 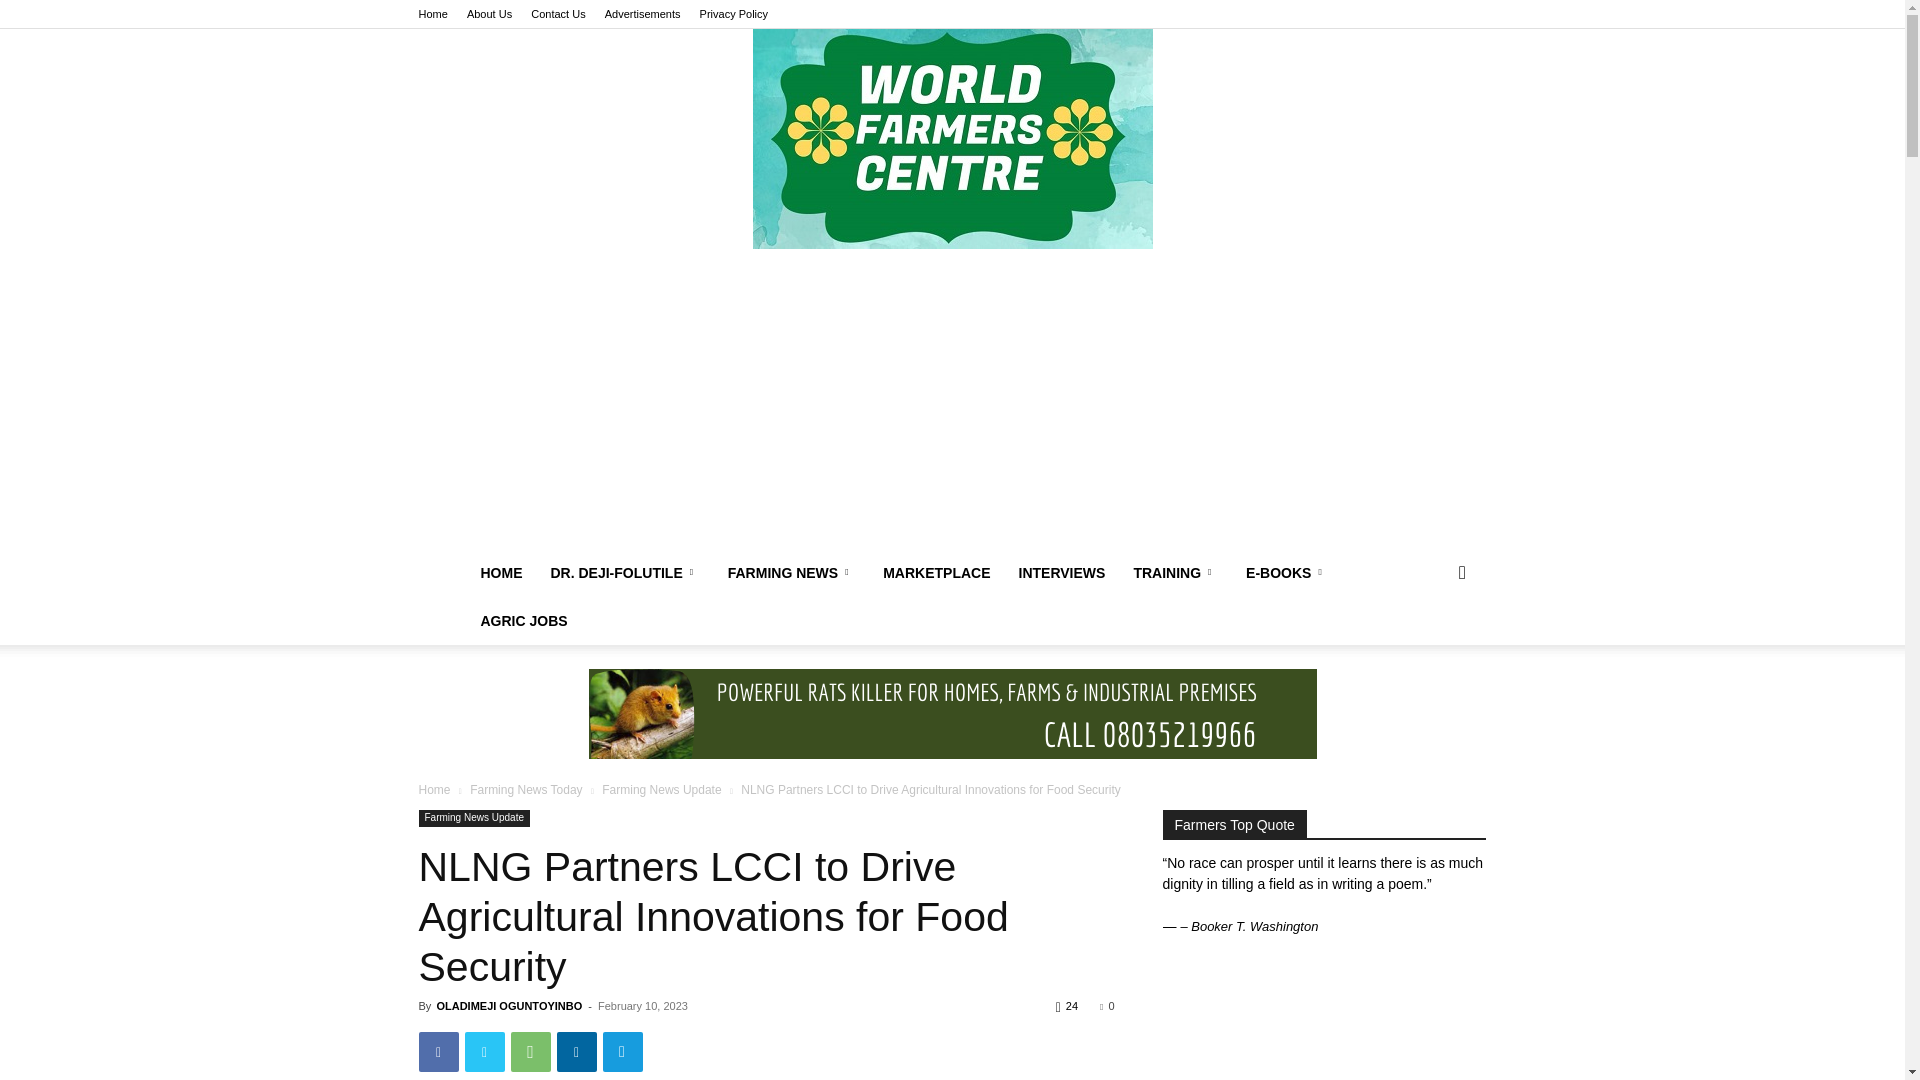 What do you see at coordinates (432, 14) in the screenshot?
I see `Home` at bounding box center [432, 14].